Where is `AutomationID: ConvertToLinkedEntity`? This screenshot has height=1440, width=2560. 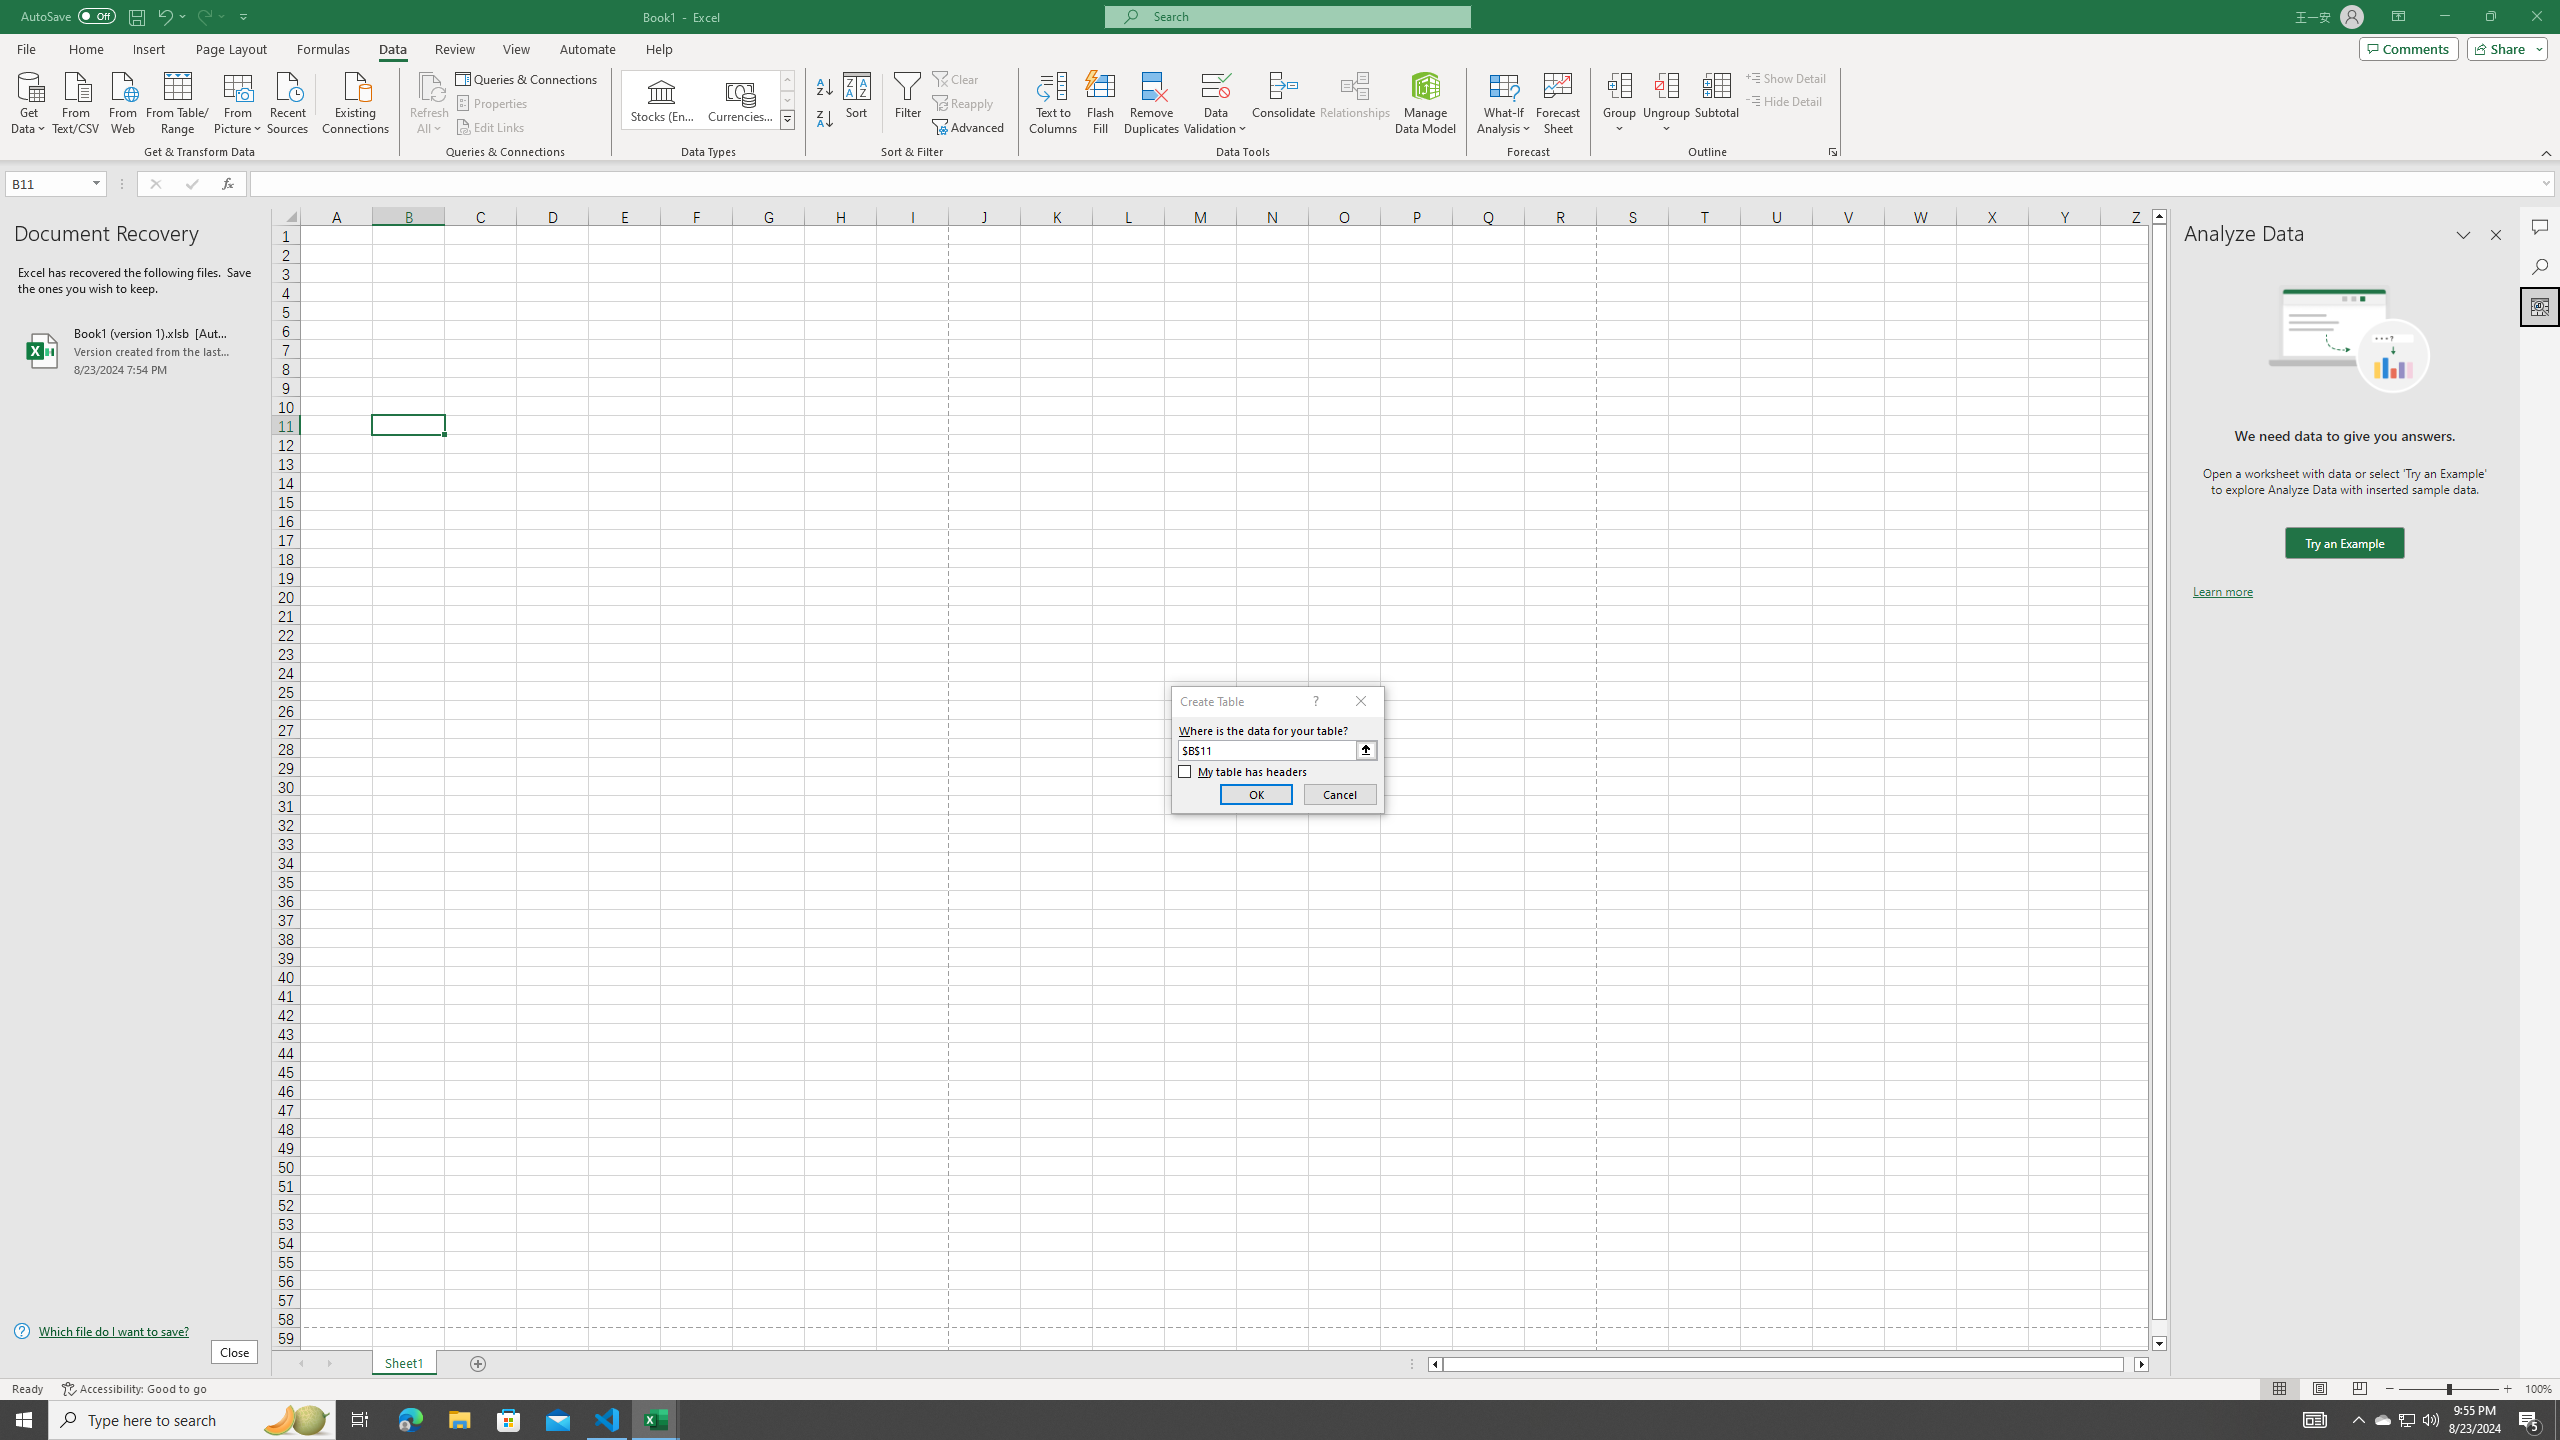 AutomationID: ConvertToLinkedEntity is located at coordinates (708, 100).